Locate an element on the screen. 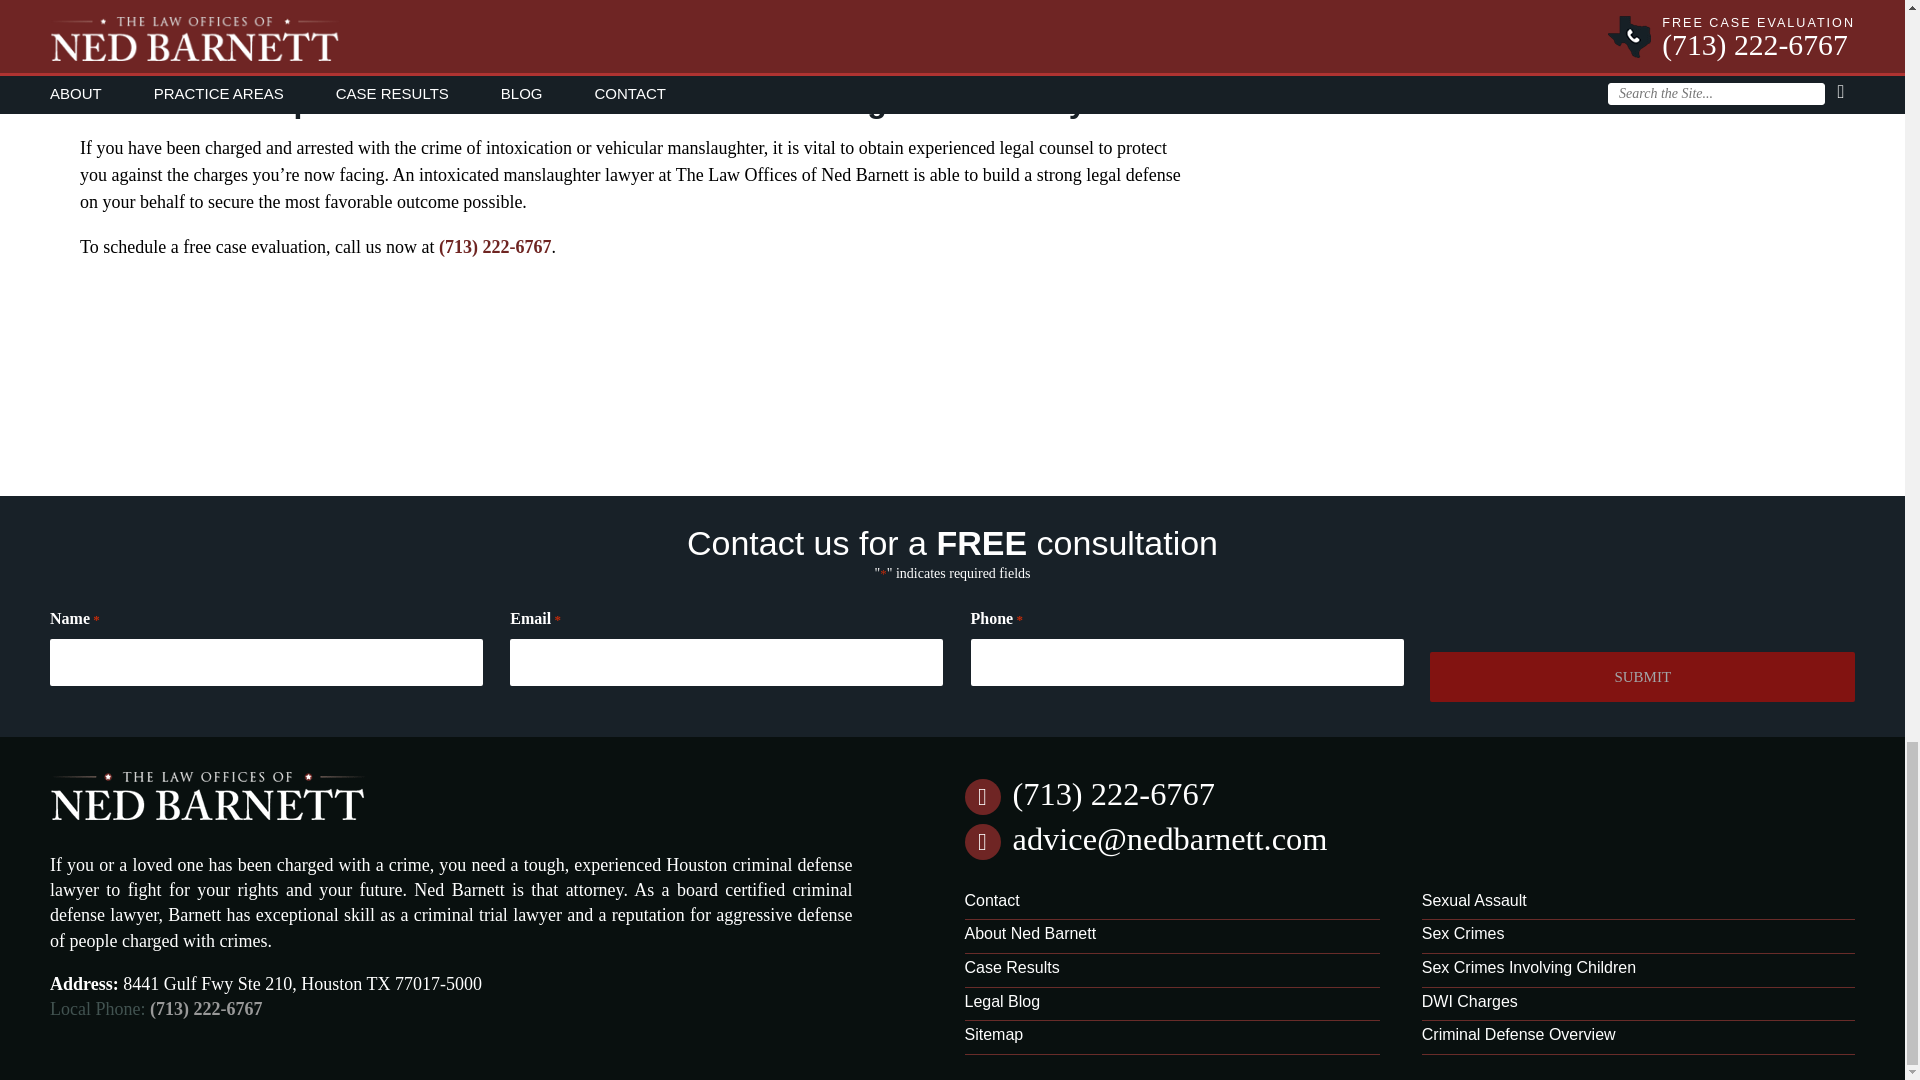 The image size is (1920, 1080). Call The Law Offices of Ned Barnett Today is located at coordinates (1112, 794).